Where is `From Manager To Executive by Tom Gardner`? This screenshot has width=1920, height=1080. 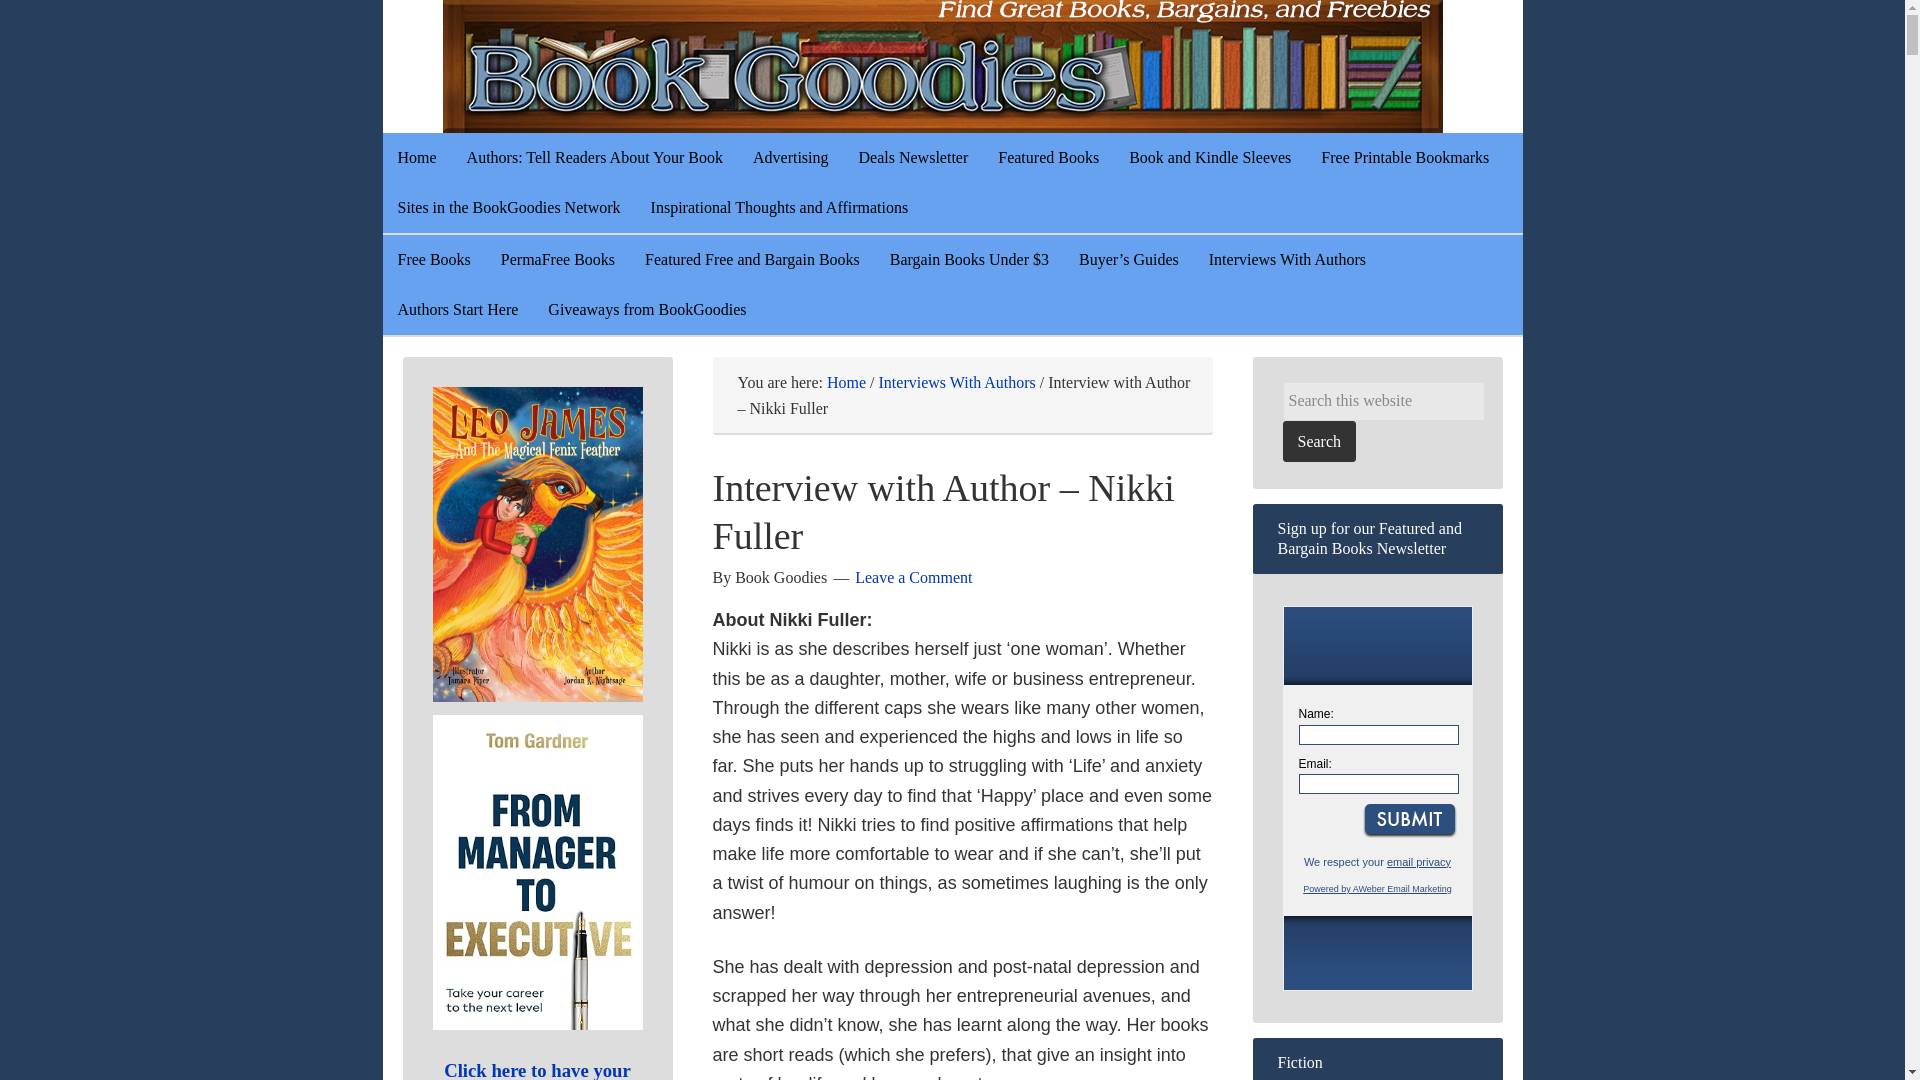 From Manager To Executive by Tom Gardner is located at coordinates (536, 872).